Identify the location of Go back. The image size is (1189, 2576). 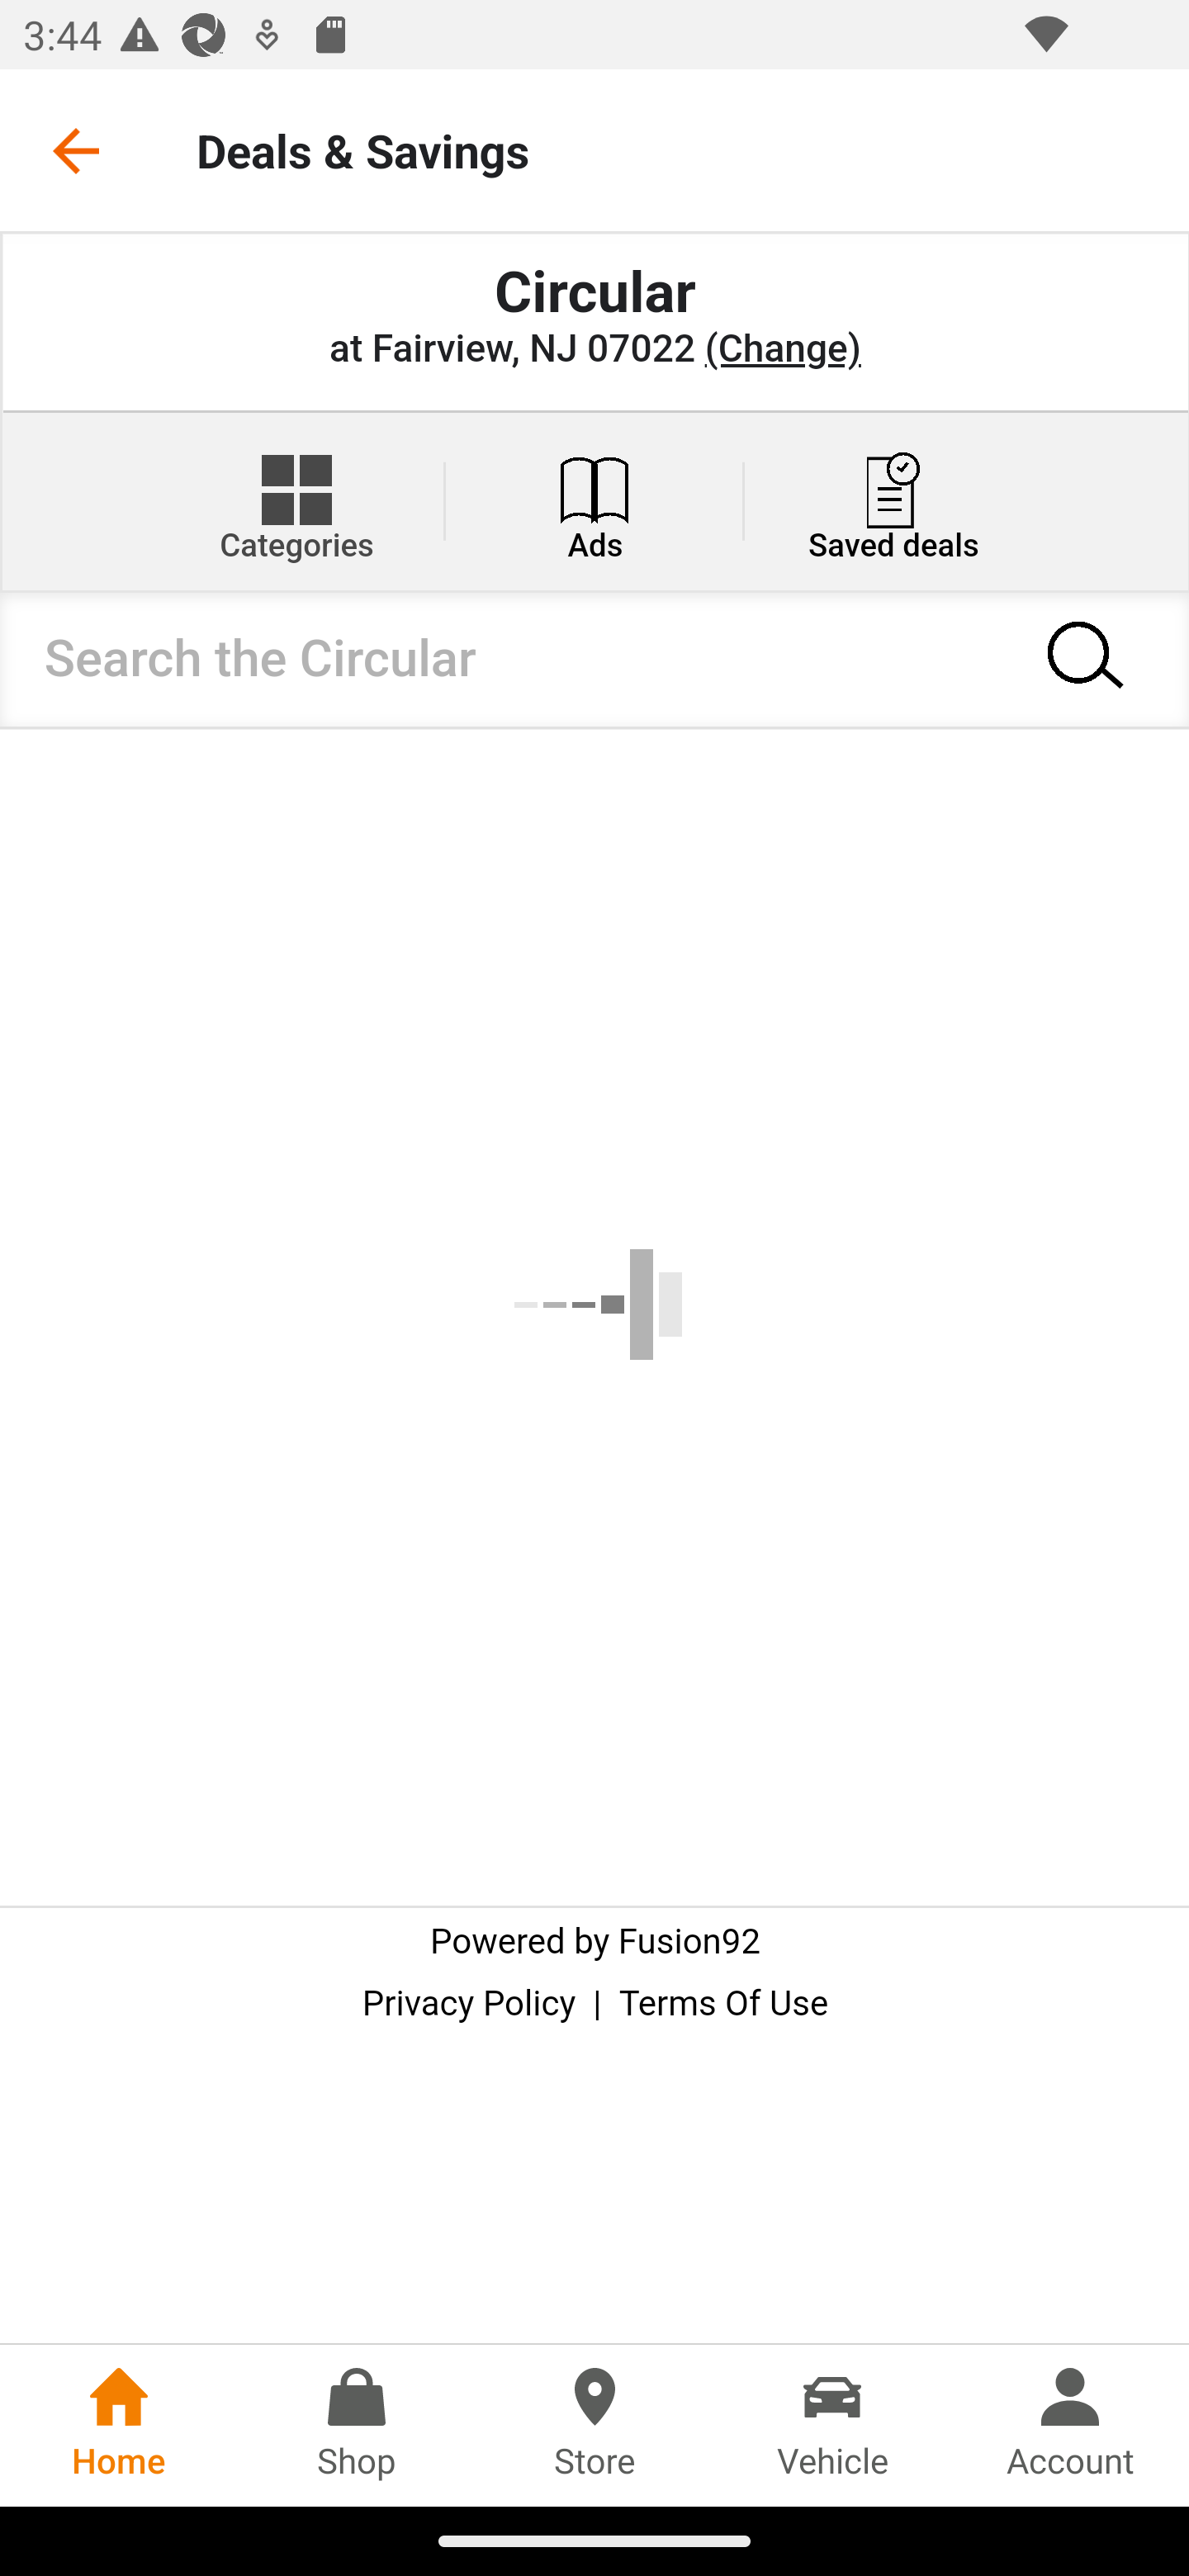
(75, 150).